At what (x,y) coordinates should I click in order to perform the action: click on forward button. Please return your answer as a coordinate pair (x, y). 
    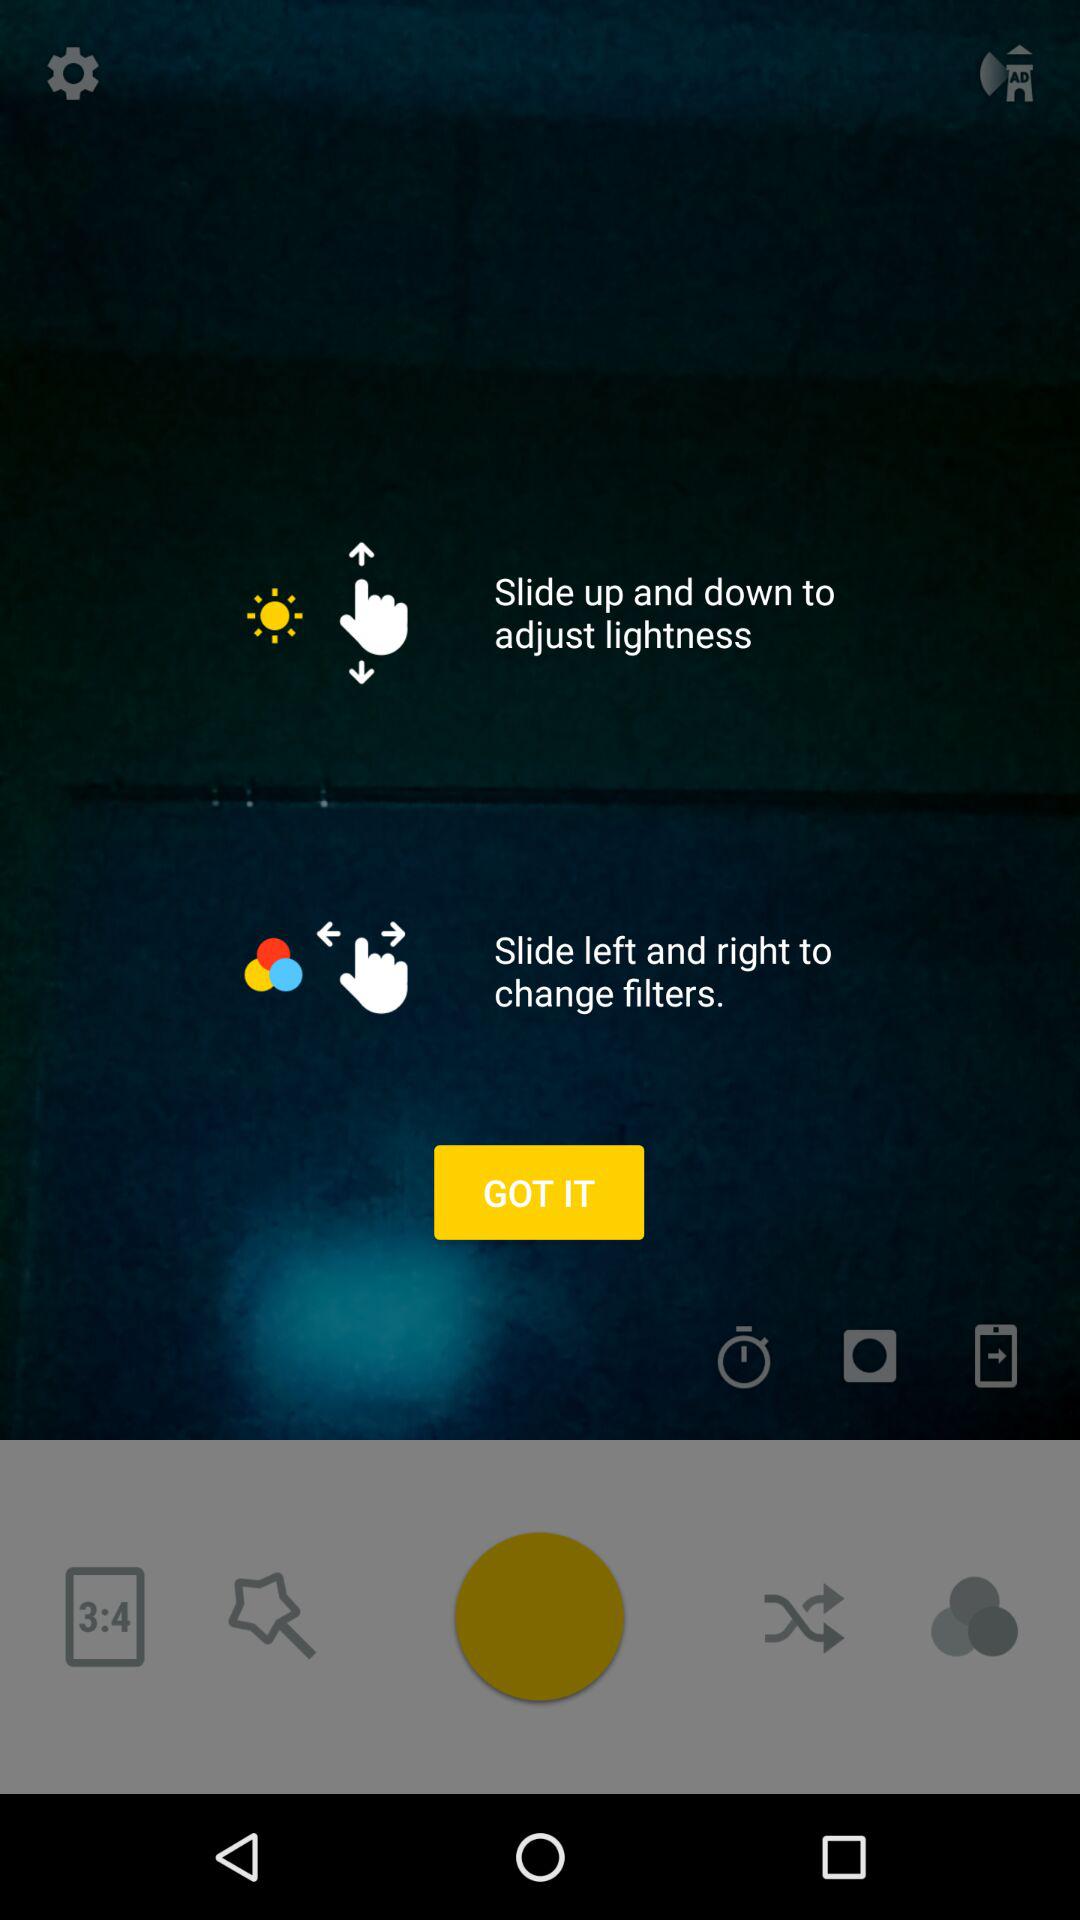
    Looking at the image, I should click on (807, 1617).